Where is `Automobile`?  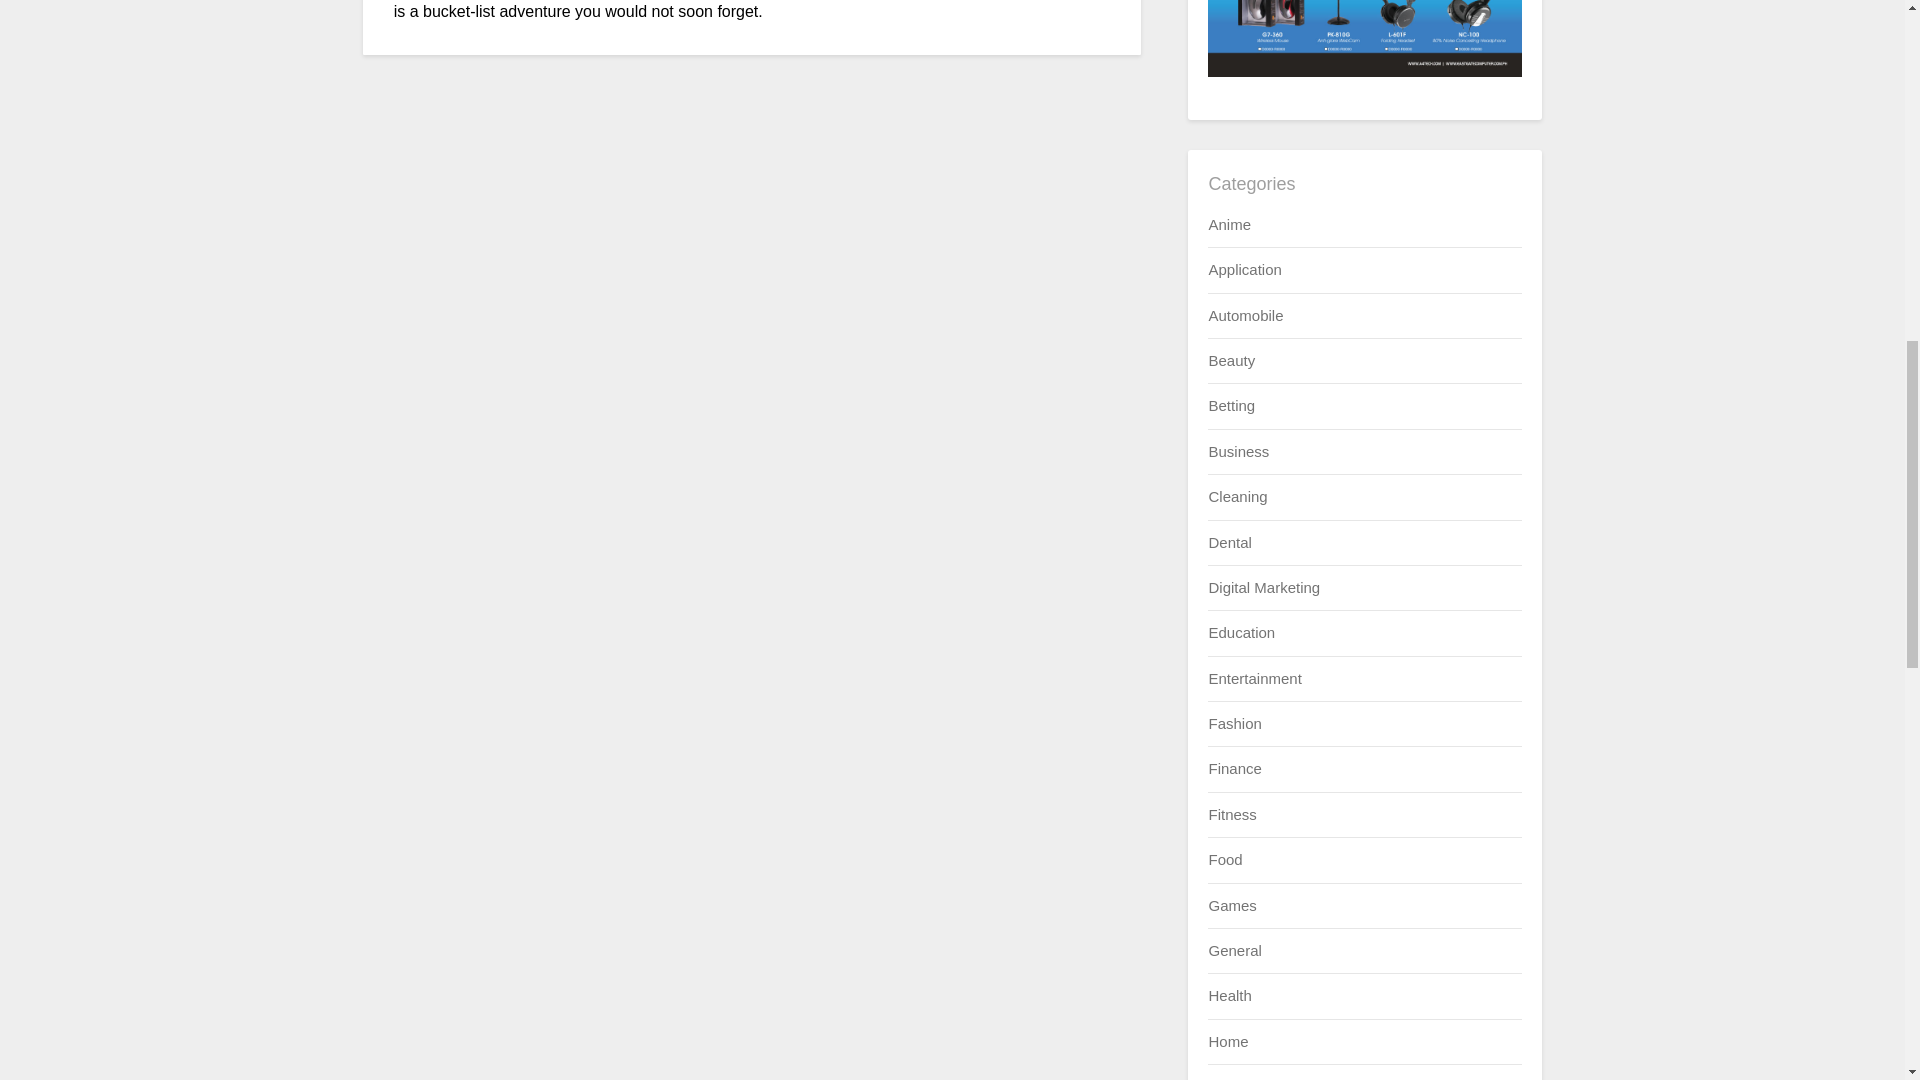 Automobile is located at coordinates (1244, 315).